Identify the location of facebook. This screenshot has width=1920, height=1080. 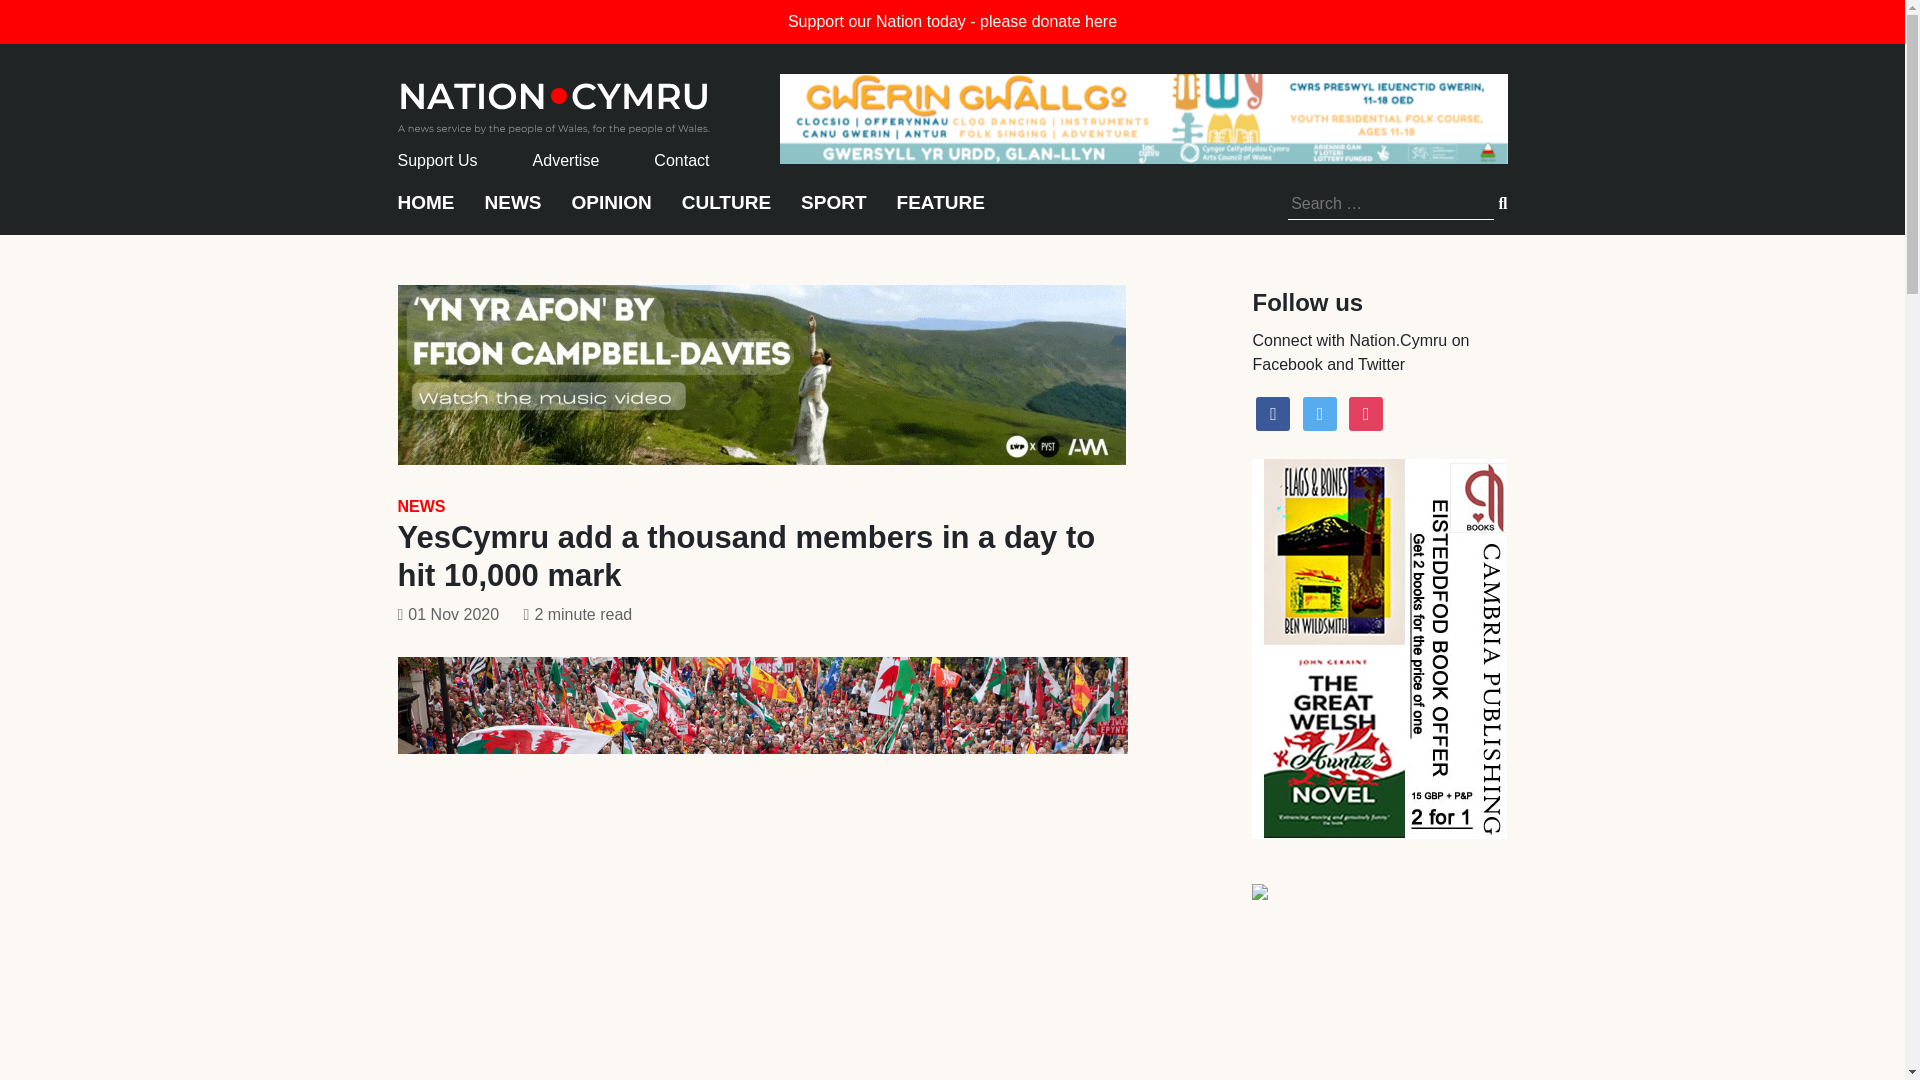
(1272, 412).